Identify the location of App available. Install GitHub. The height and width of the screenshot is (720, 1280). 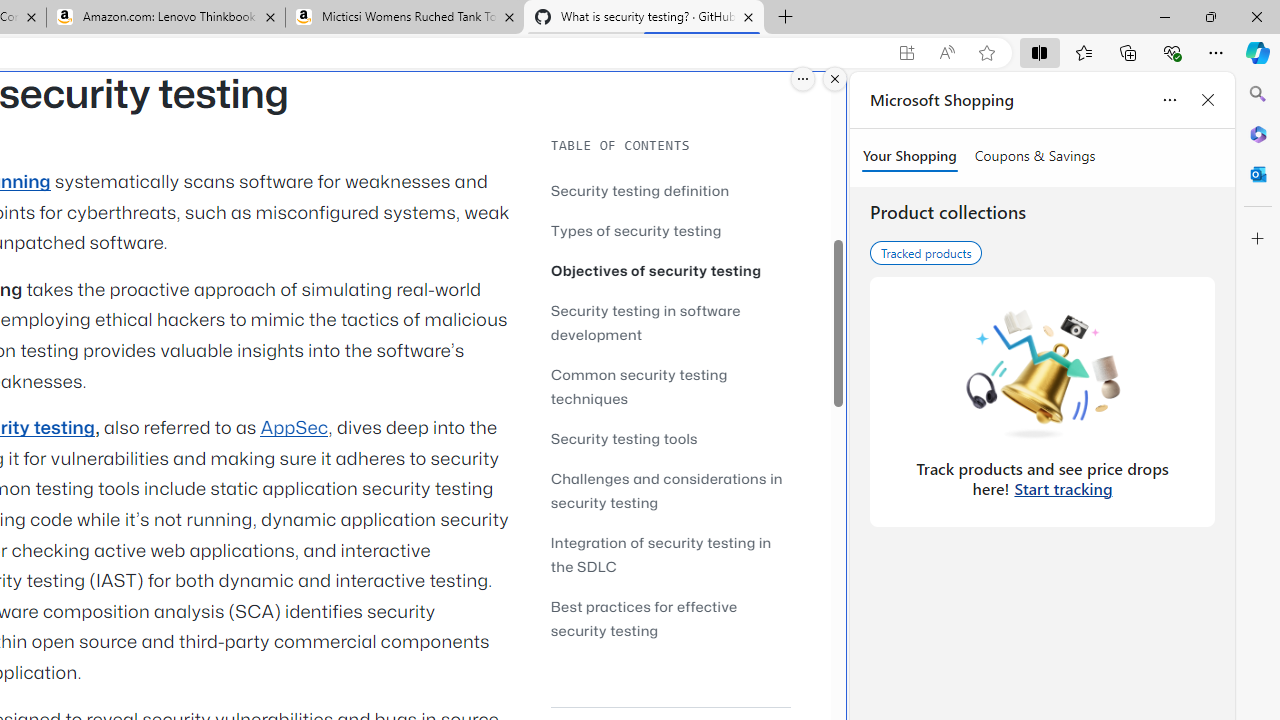
(906, 53).